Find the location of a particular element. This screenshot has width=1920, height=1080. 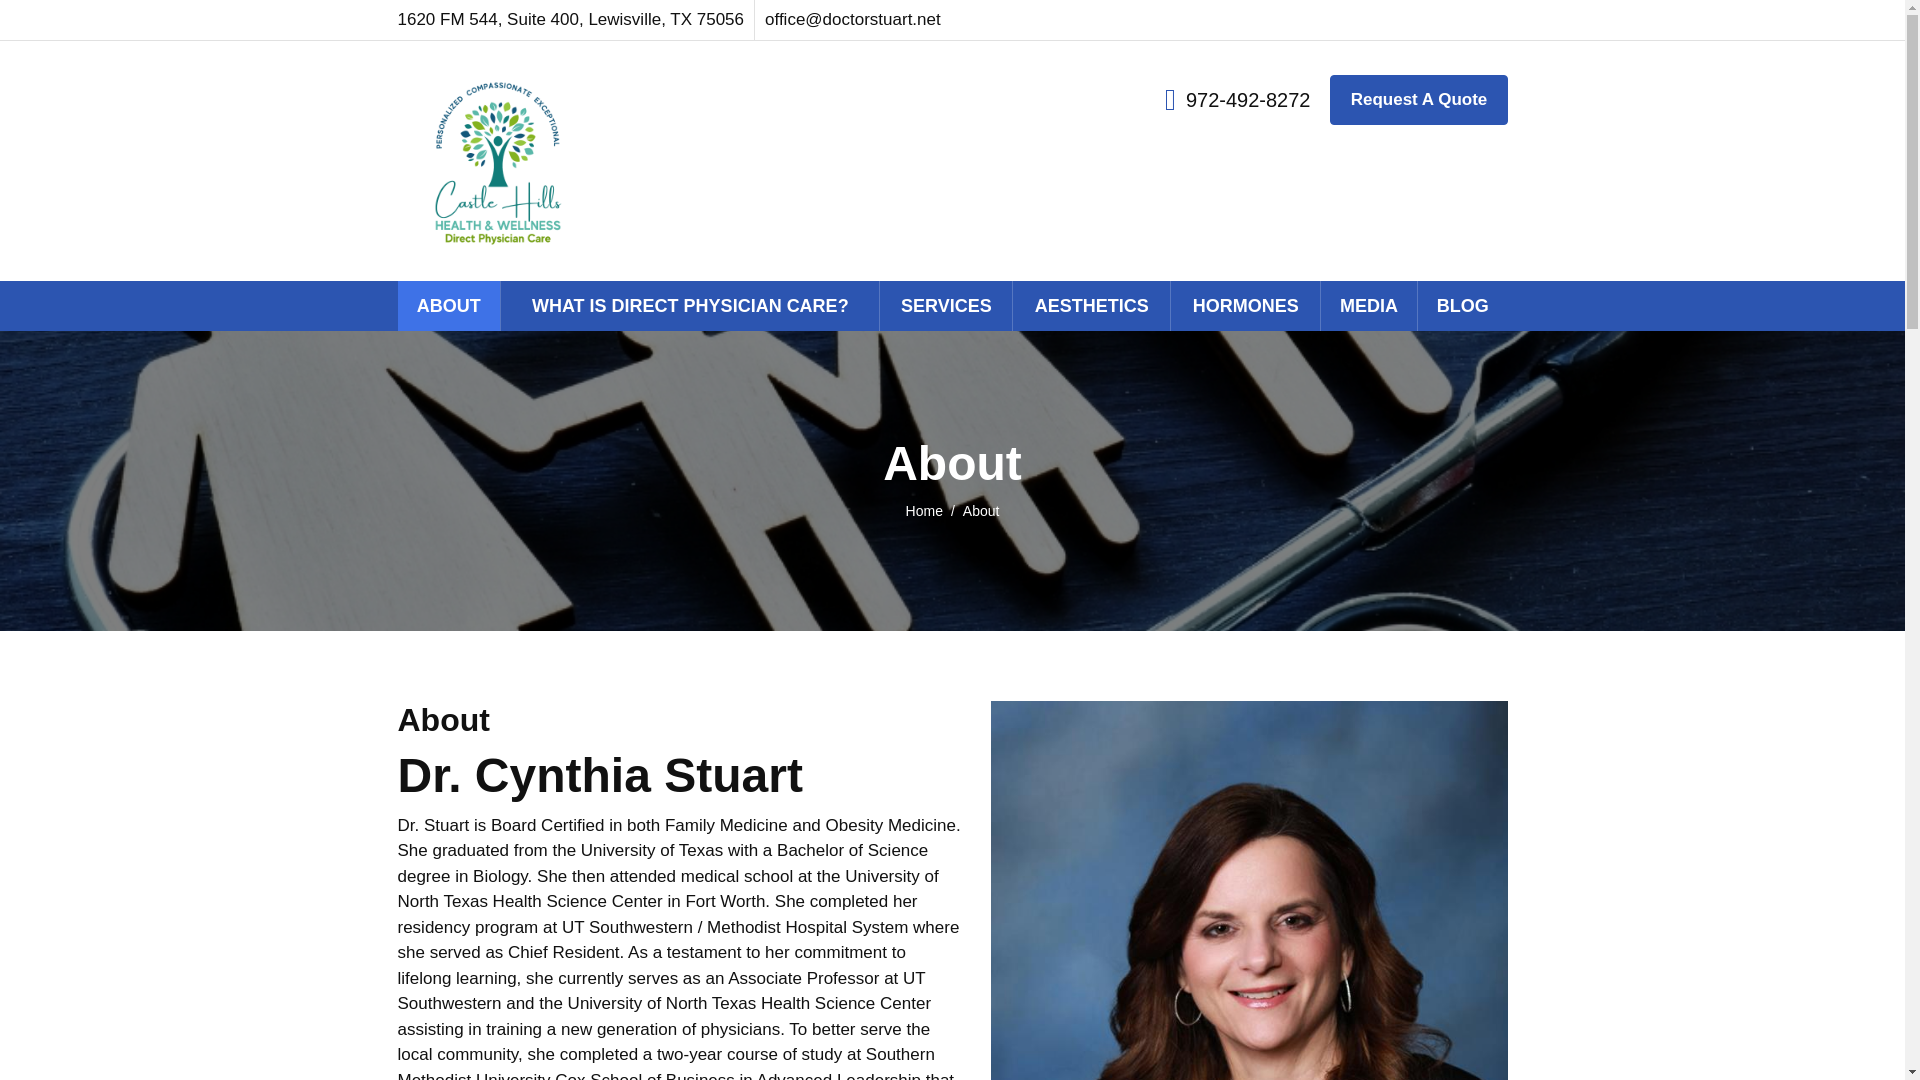

Home is located at coordinates (934, 511).